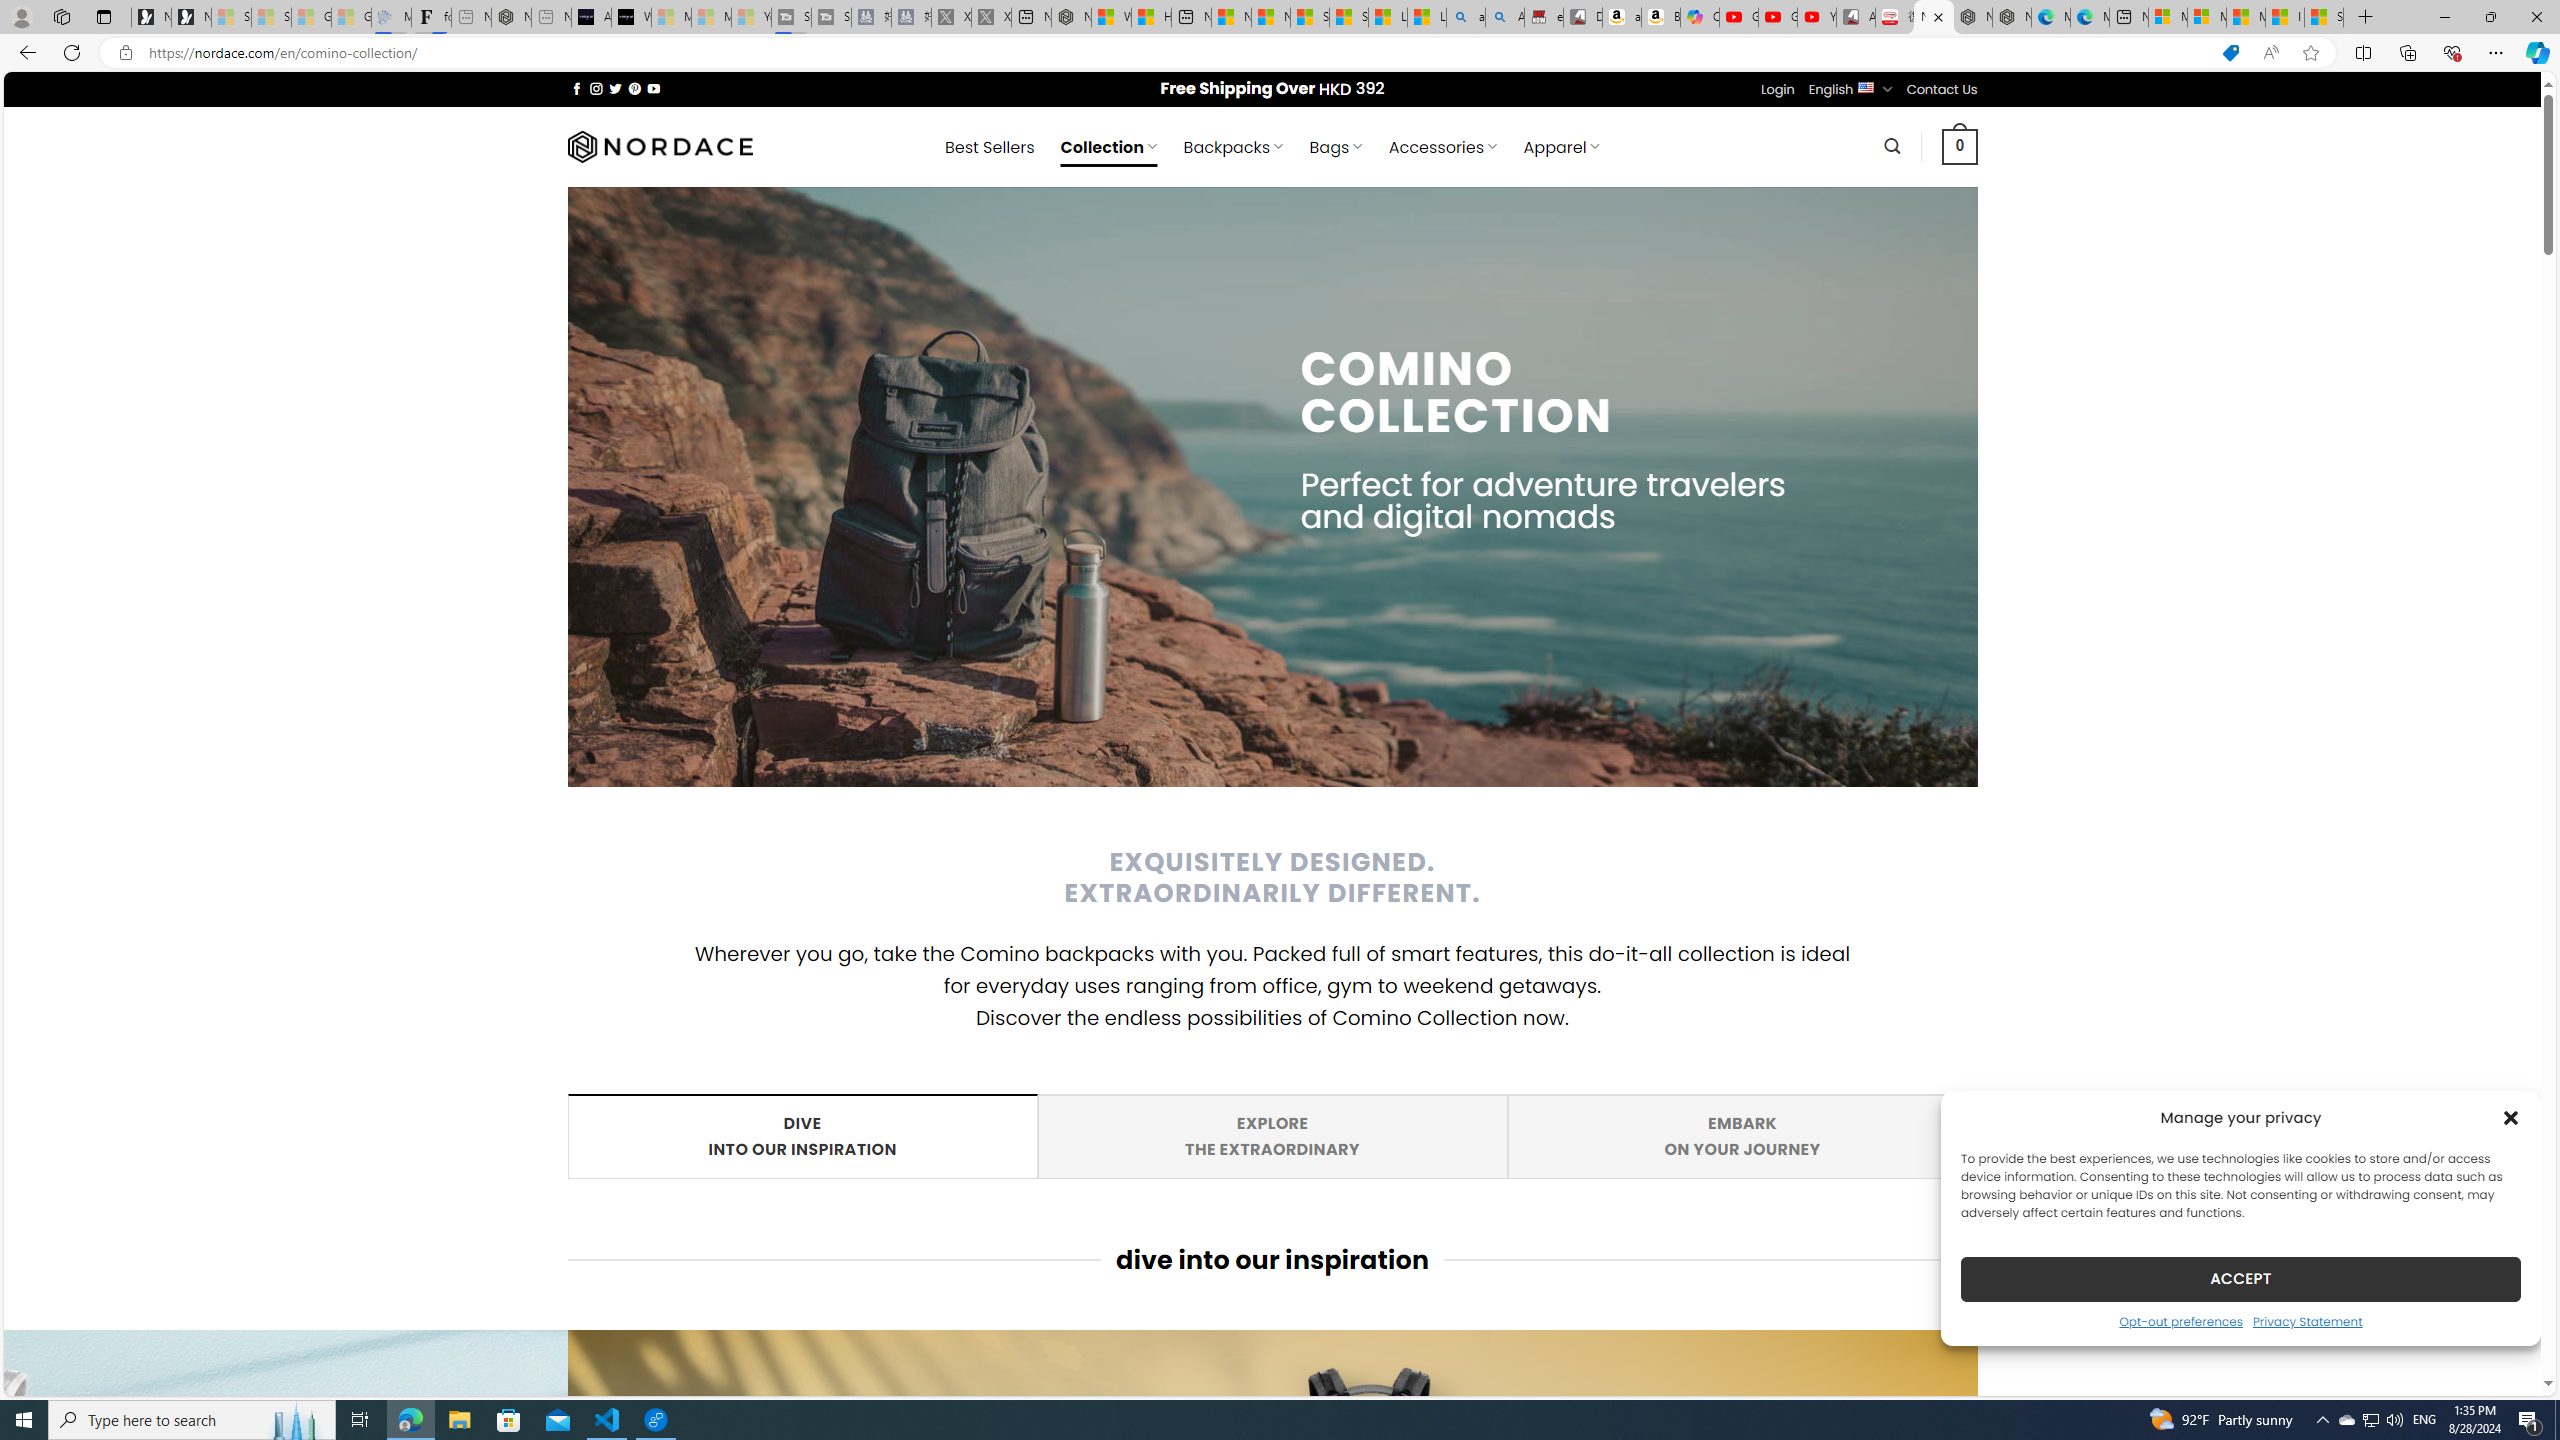  Describe the element at coordinates (711, 17) in the screenshot. I see `Microsoft Start - Sleeping` at that location.